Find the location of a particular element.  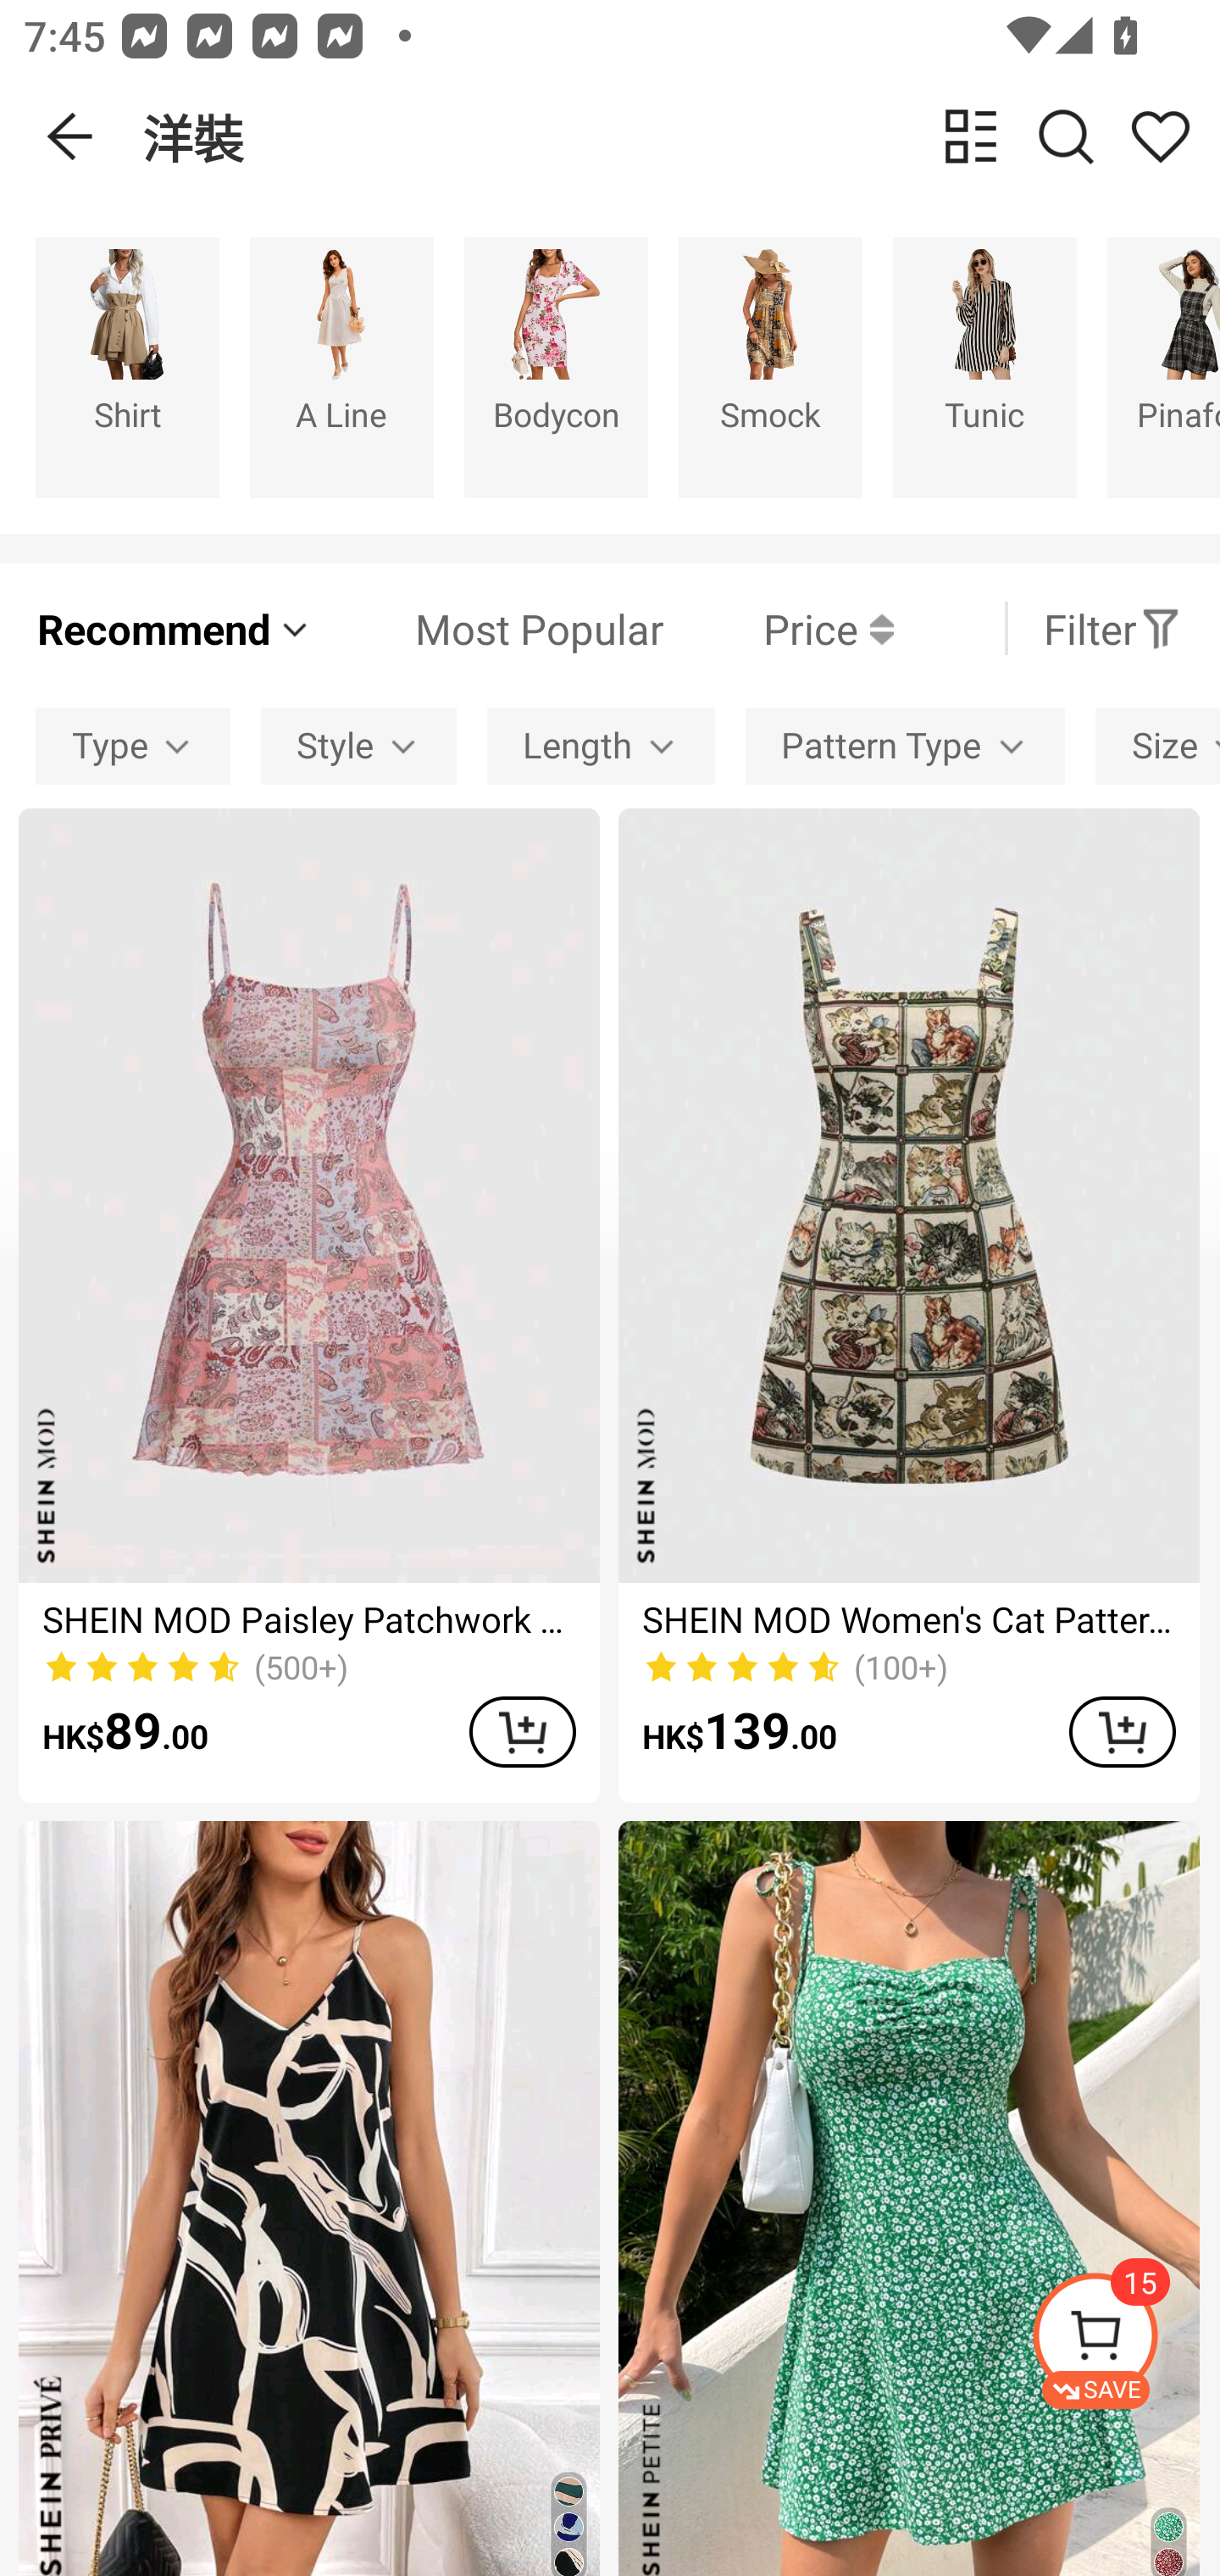

A Line is located at coordinates (342, 366).